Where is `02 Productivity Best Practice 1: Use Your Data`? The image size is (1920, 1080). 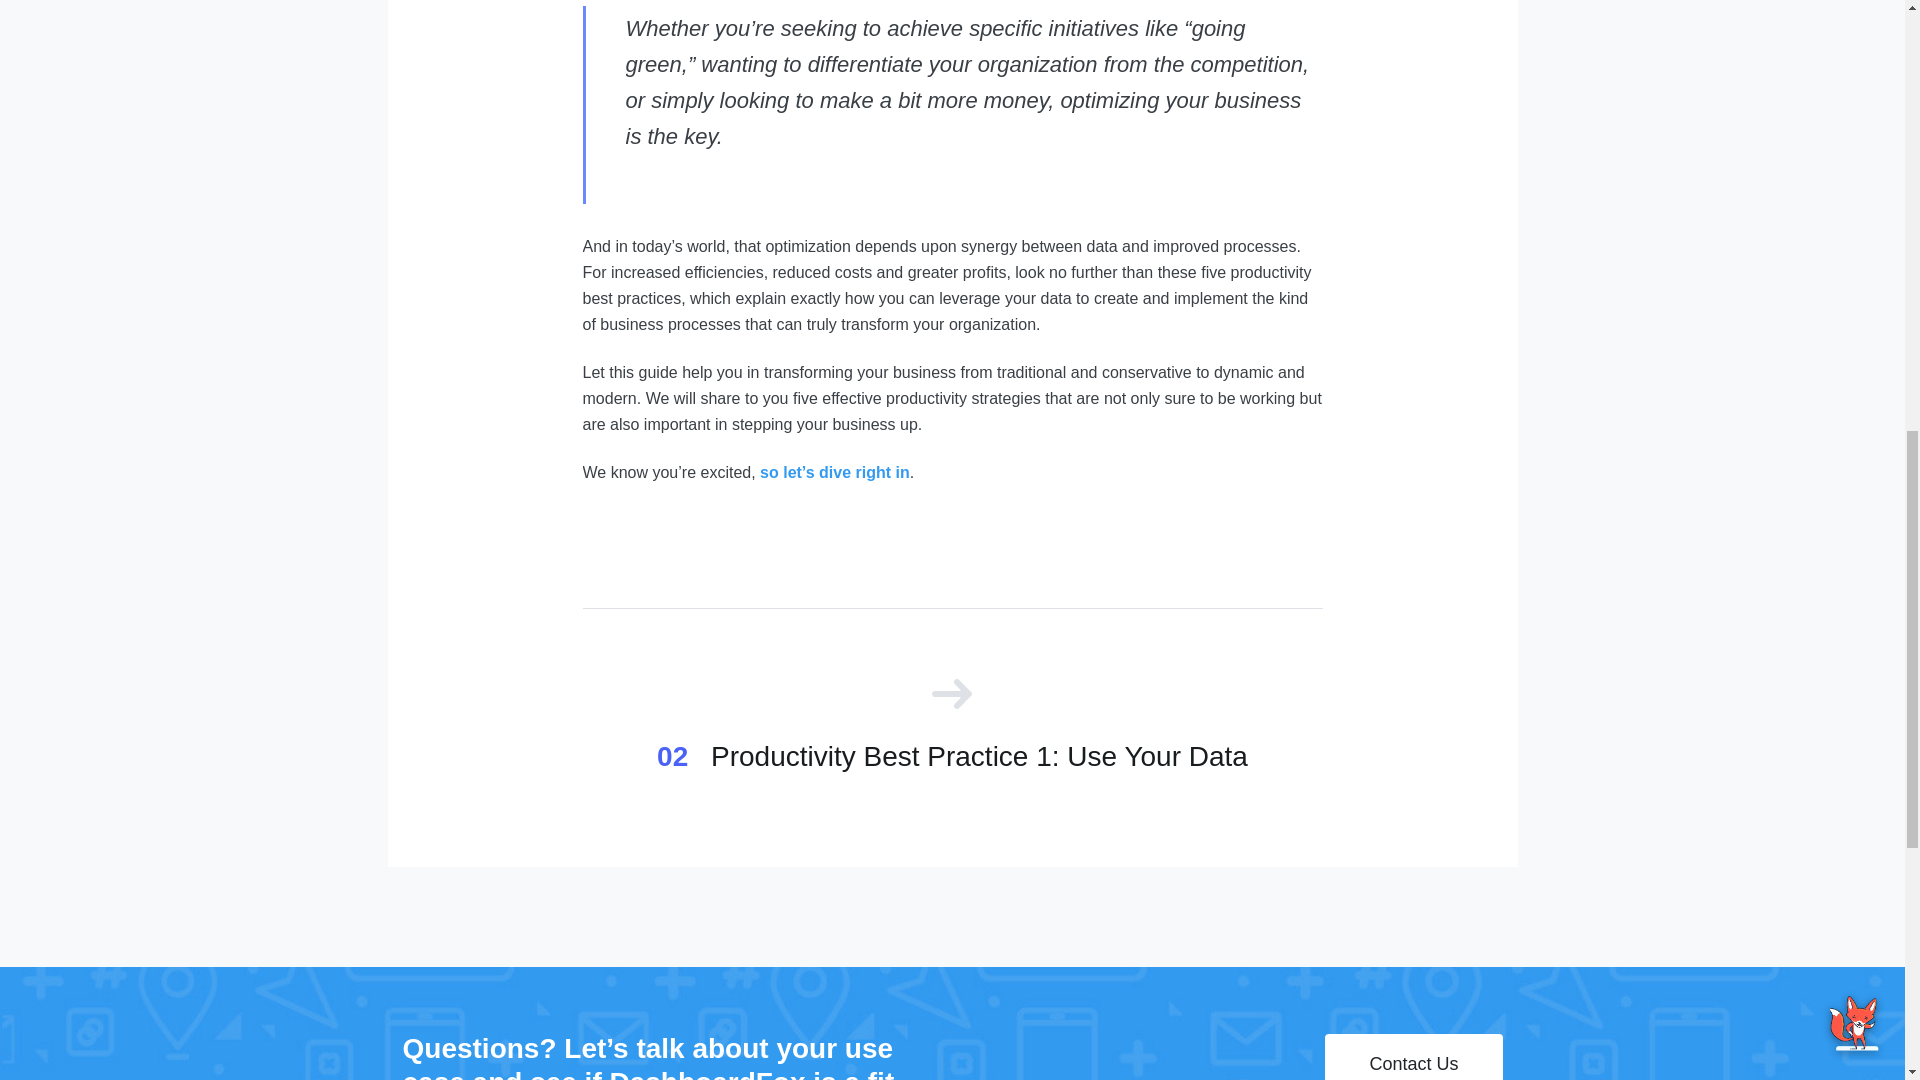
02 Productivity Best Practice 1: Use Your Data is located at coordinates (952, 727).